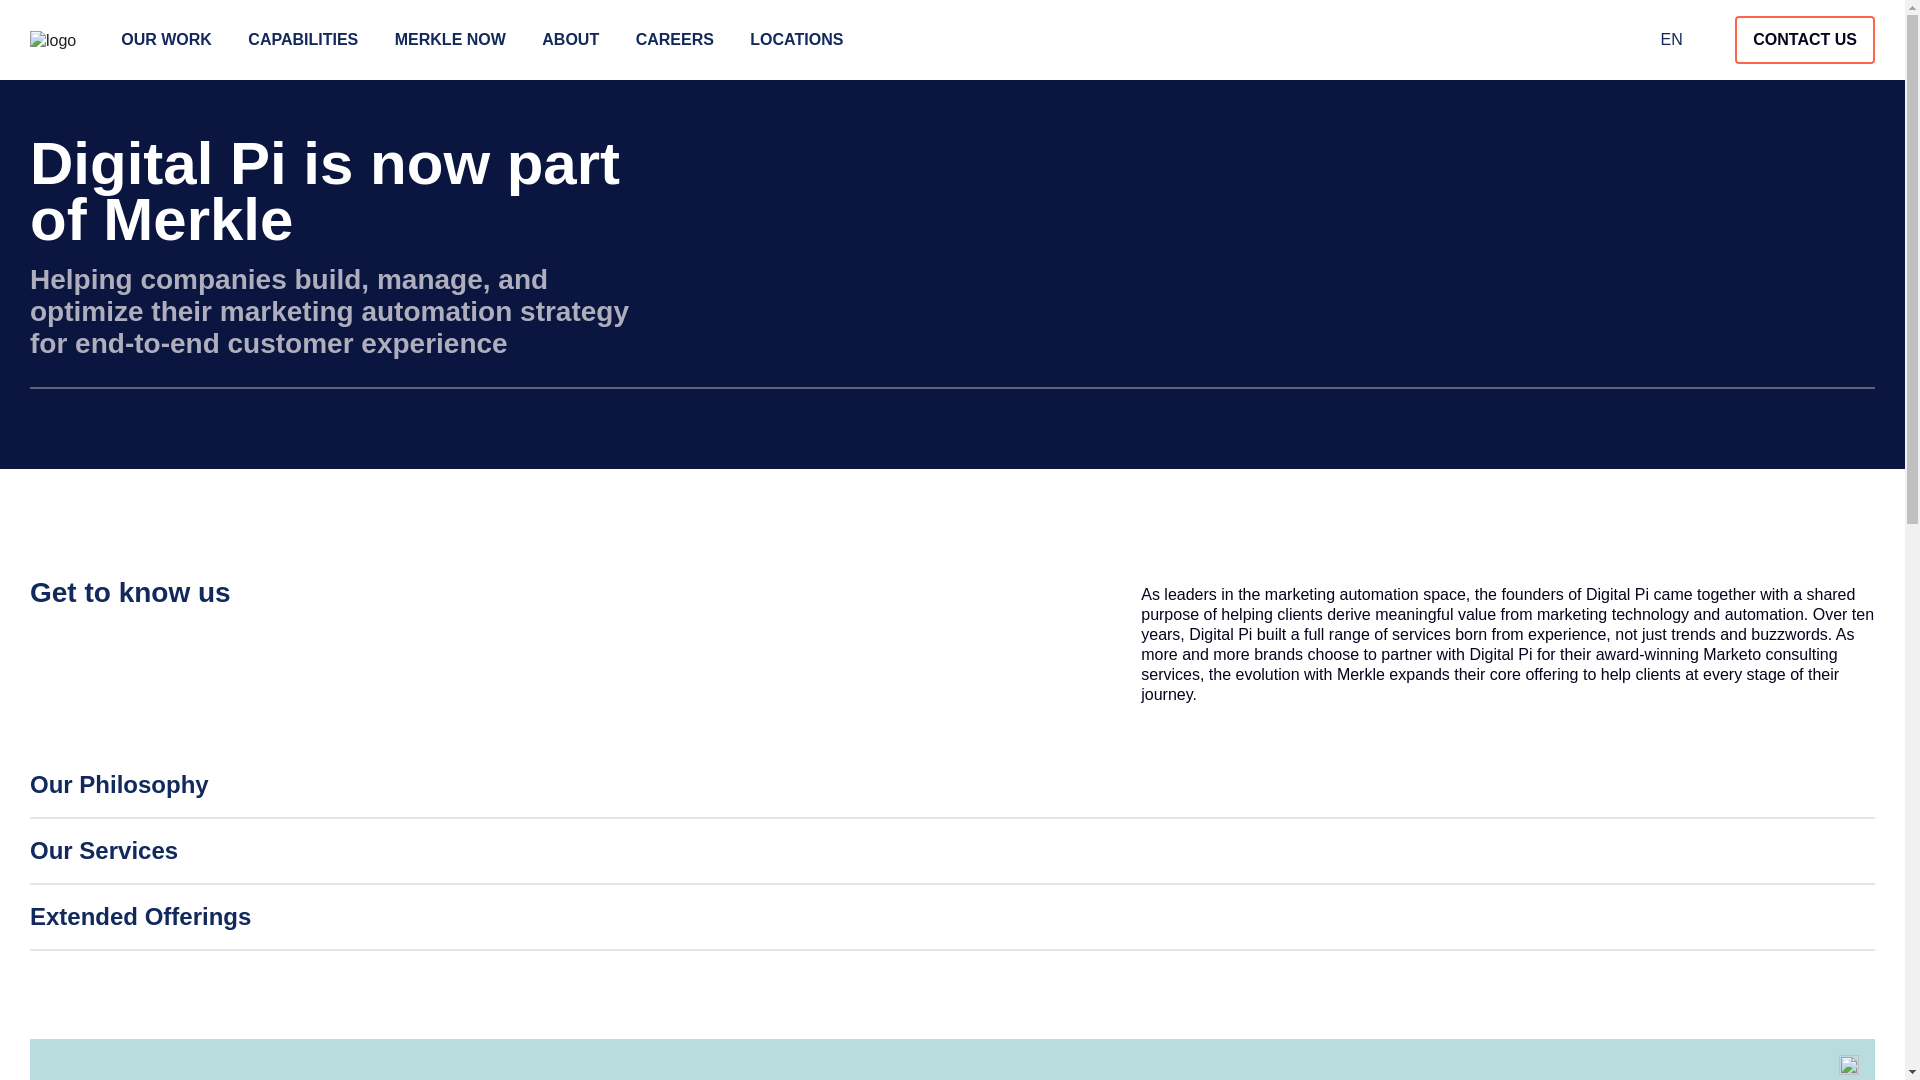  What do you see at coordinates (450, 40) in the screenshot?
I see `MERKLE NOW` at bounding box center [450, 40].